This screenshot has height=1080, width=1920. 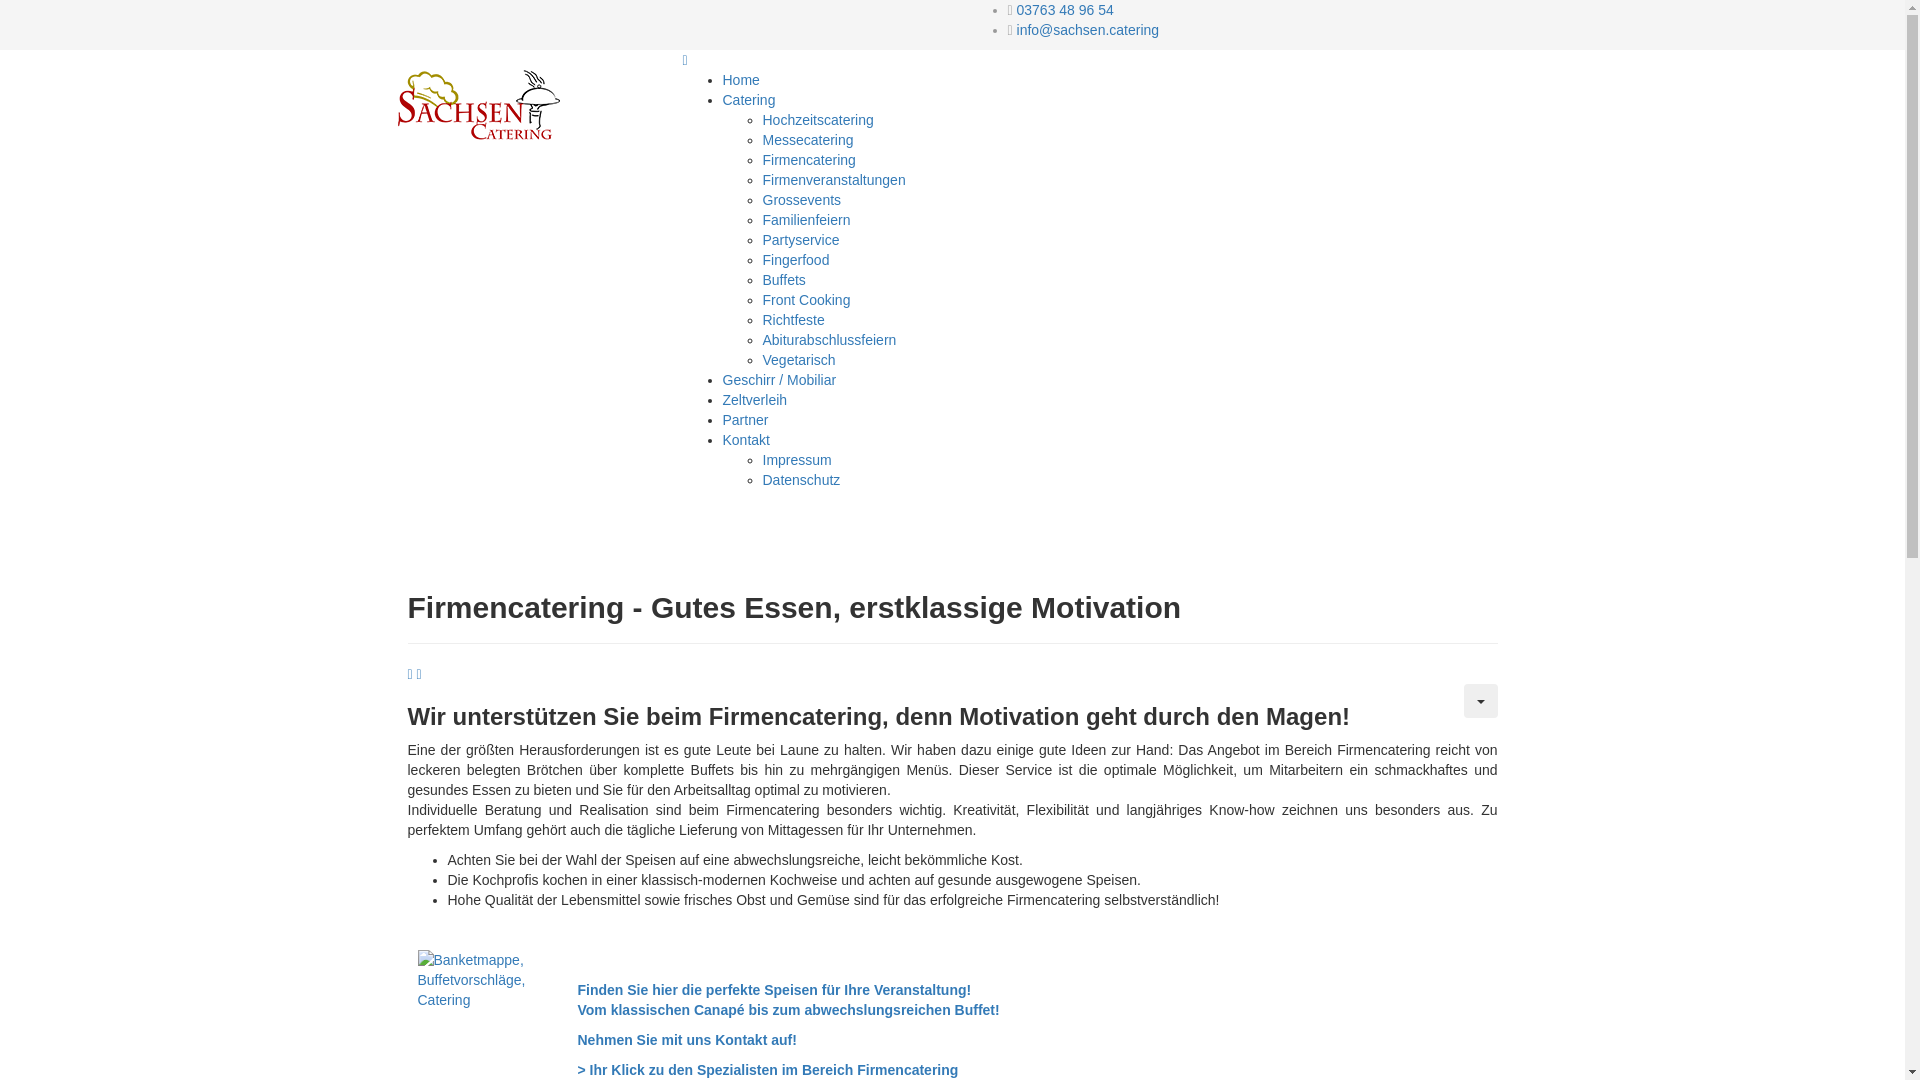 What do you see at coordinates (420, 674) in the screenshot?
I see `Next` at bounding box center [420, 674].